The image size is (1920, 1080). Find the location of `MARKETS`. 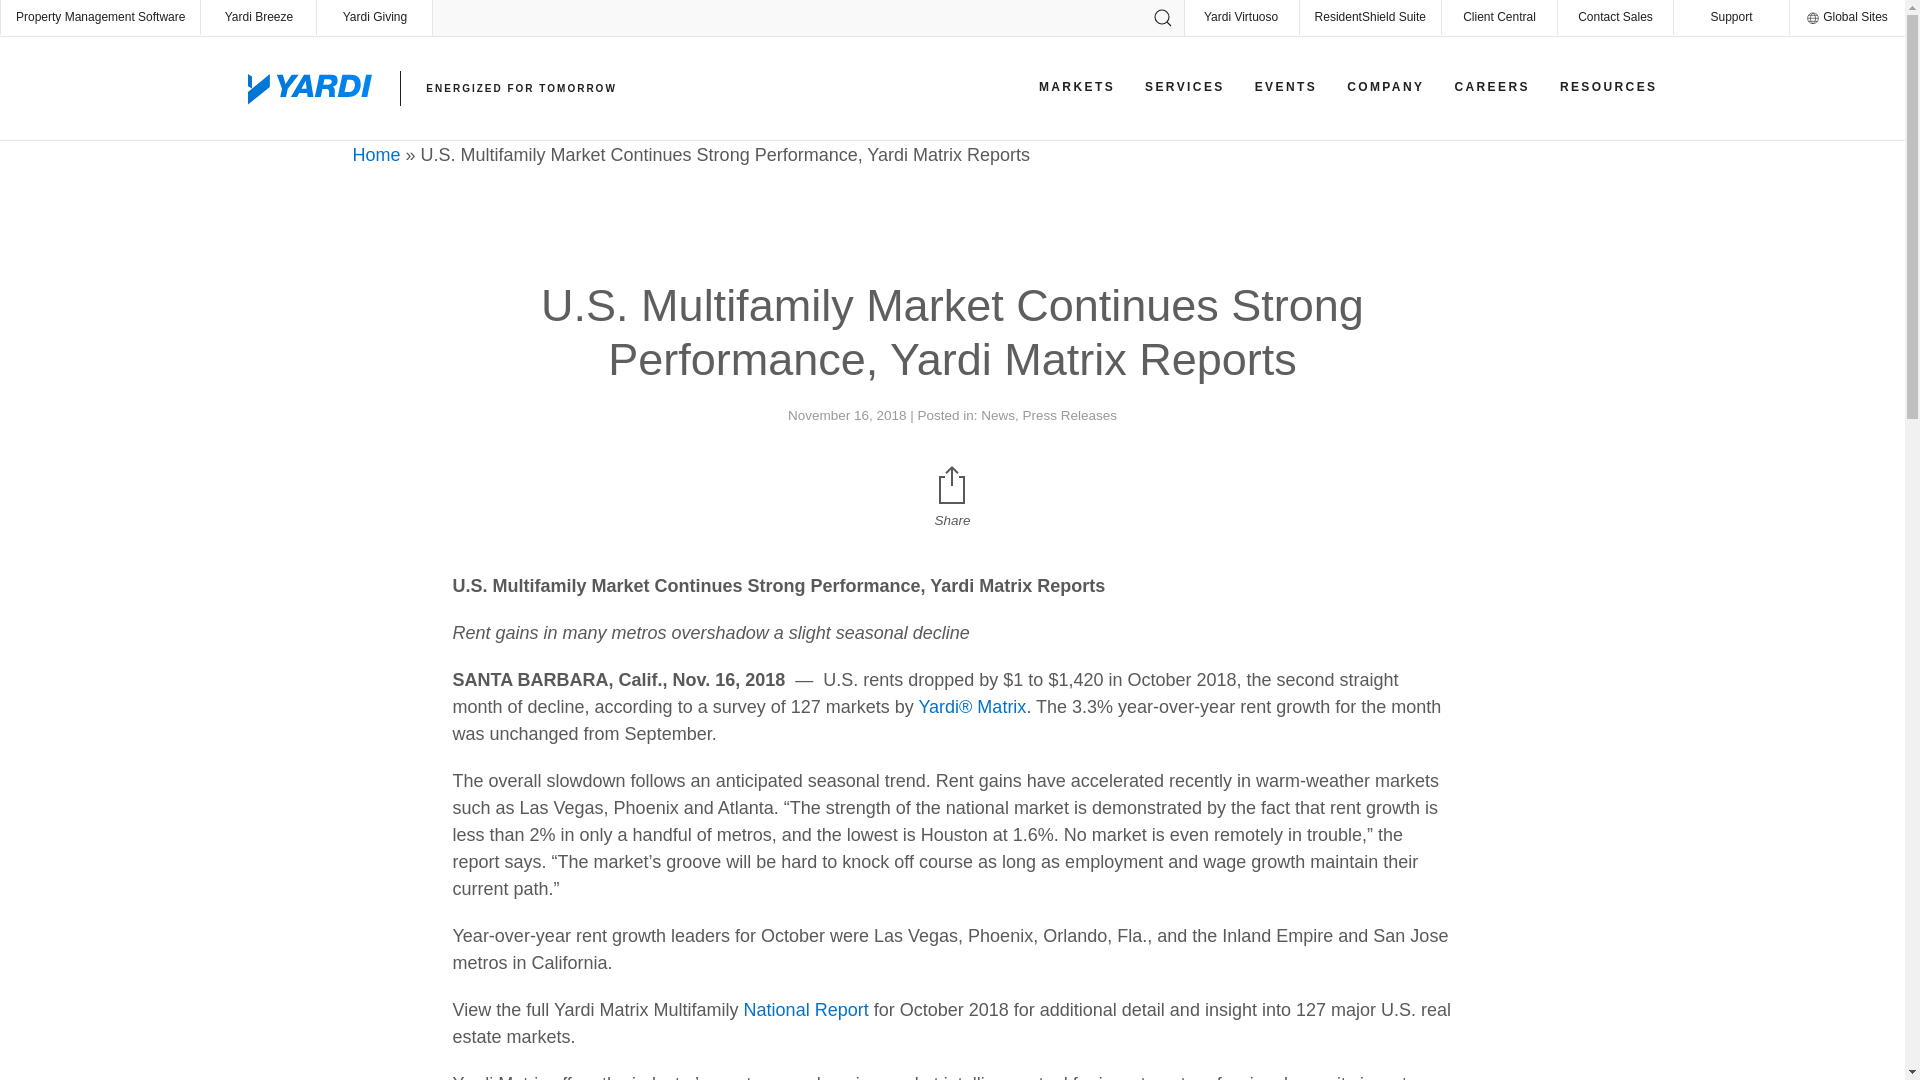

MARKETS is located at coordinates (1076, 86).